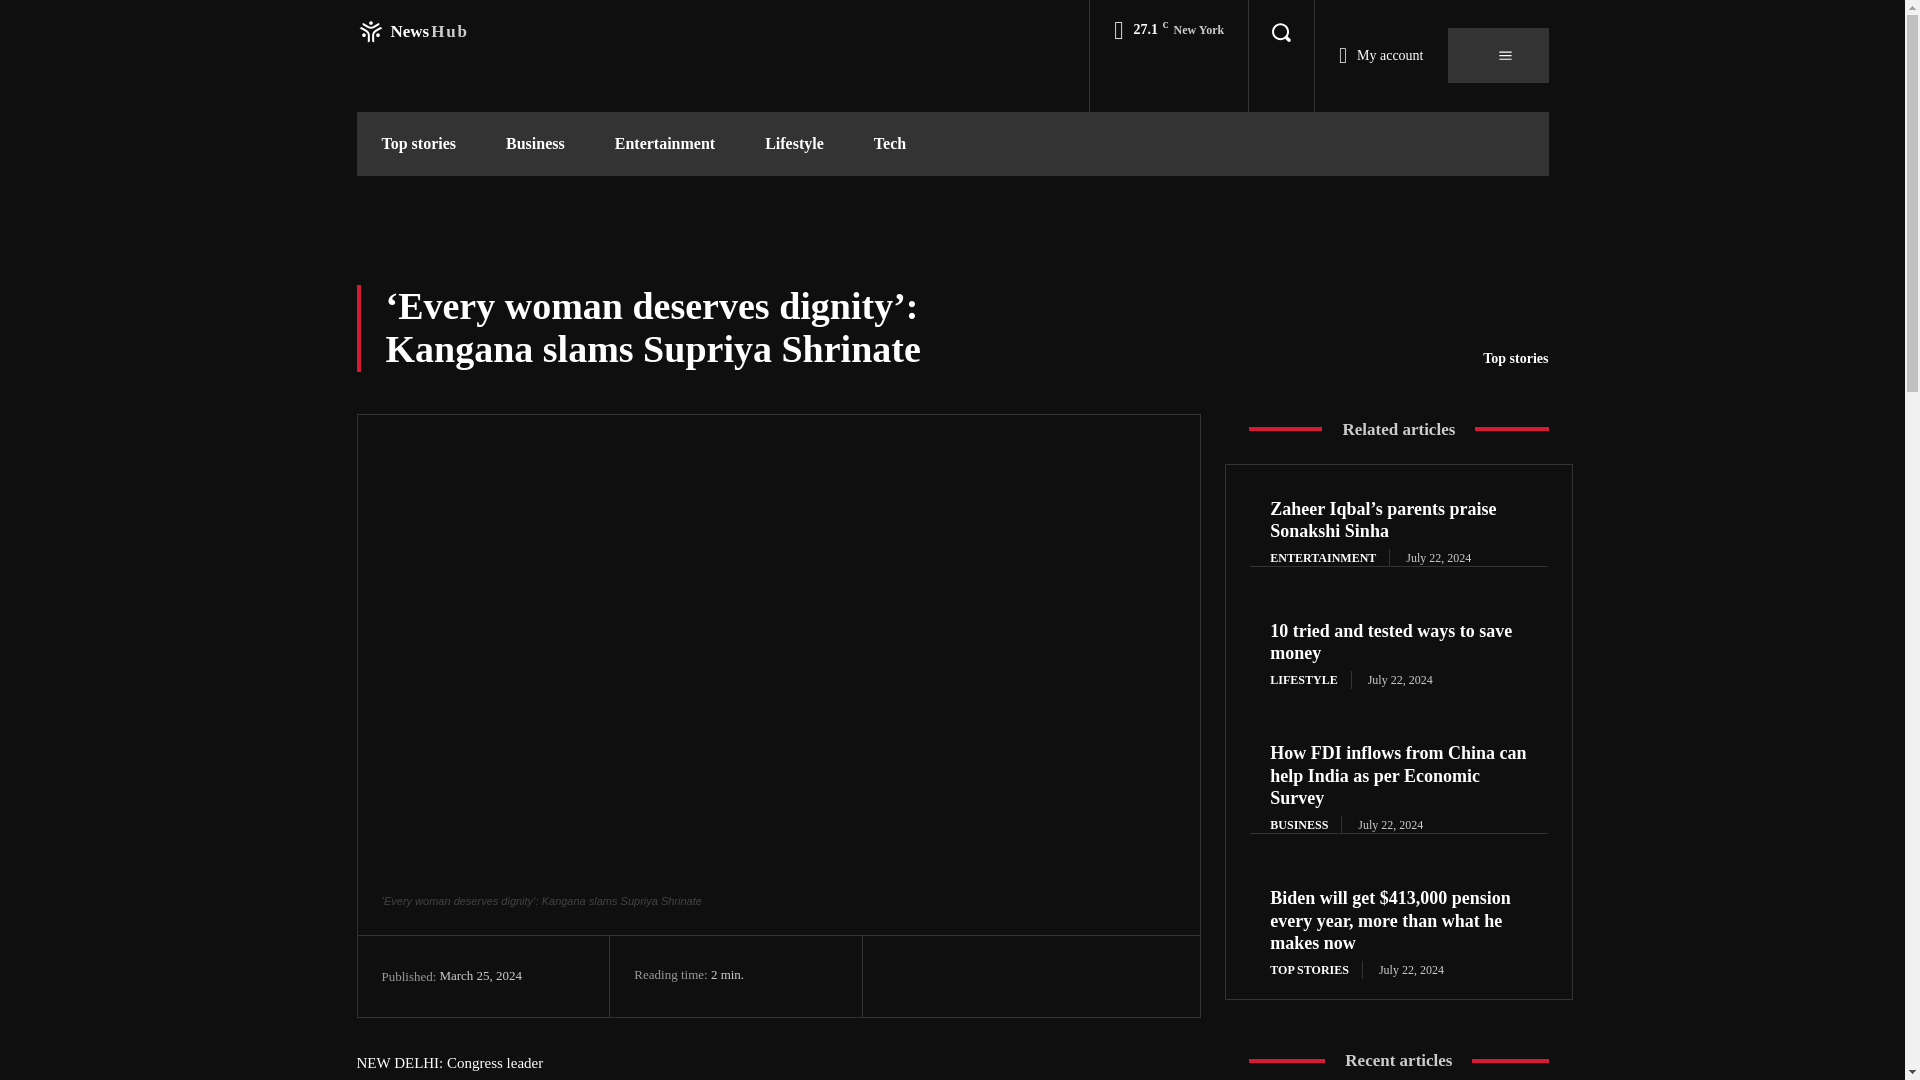 This screenshot has height=1080, width=1920. Describe the element at coordinates (418, 144) in the screenshot. I see `Top stories` at that location.